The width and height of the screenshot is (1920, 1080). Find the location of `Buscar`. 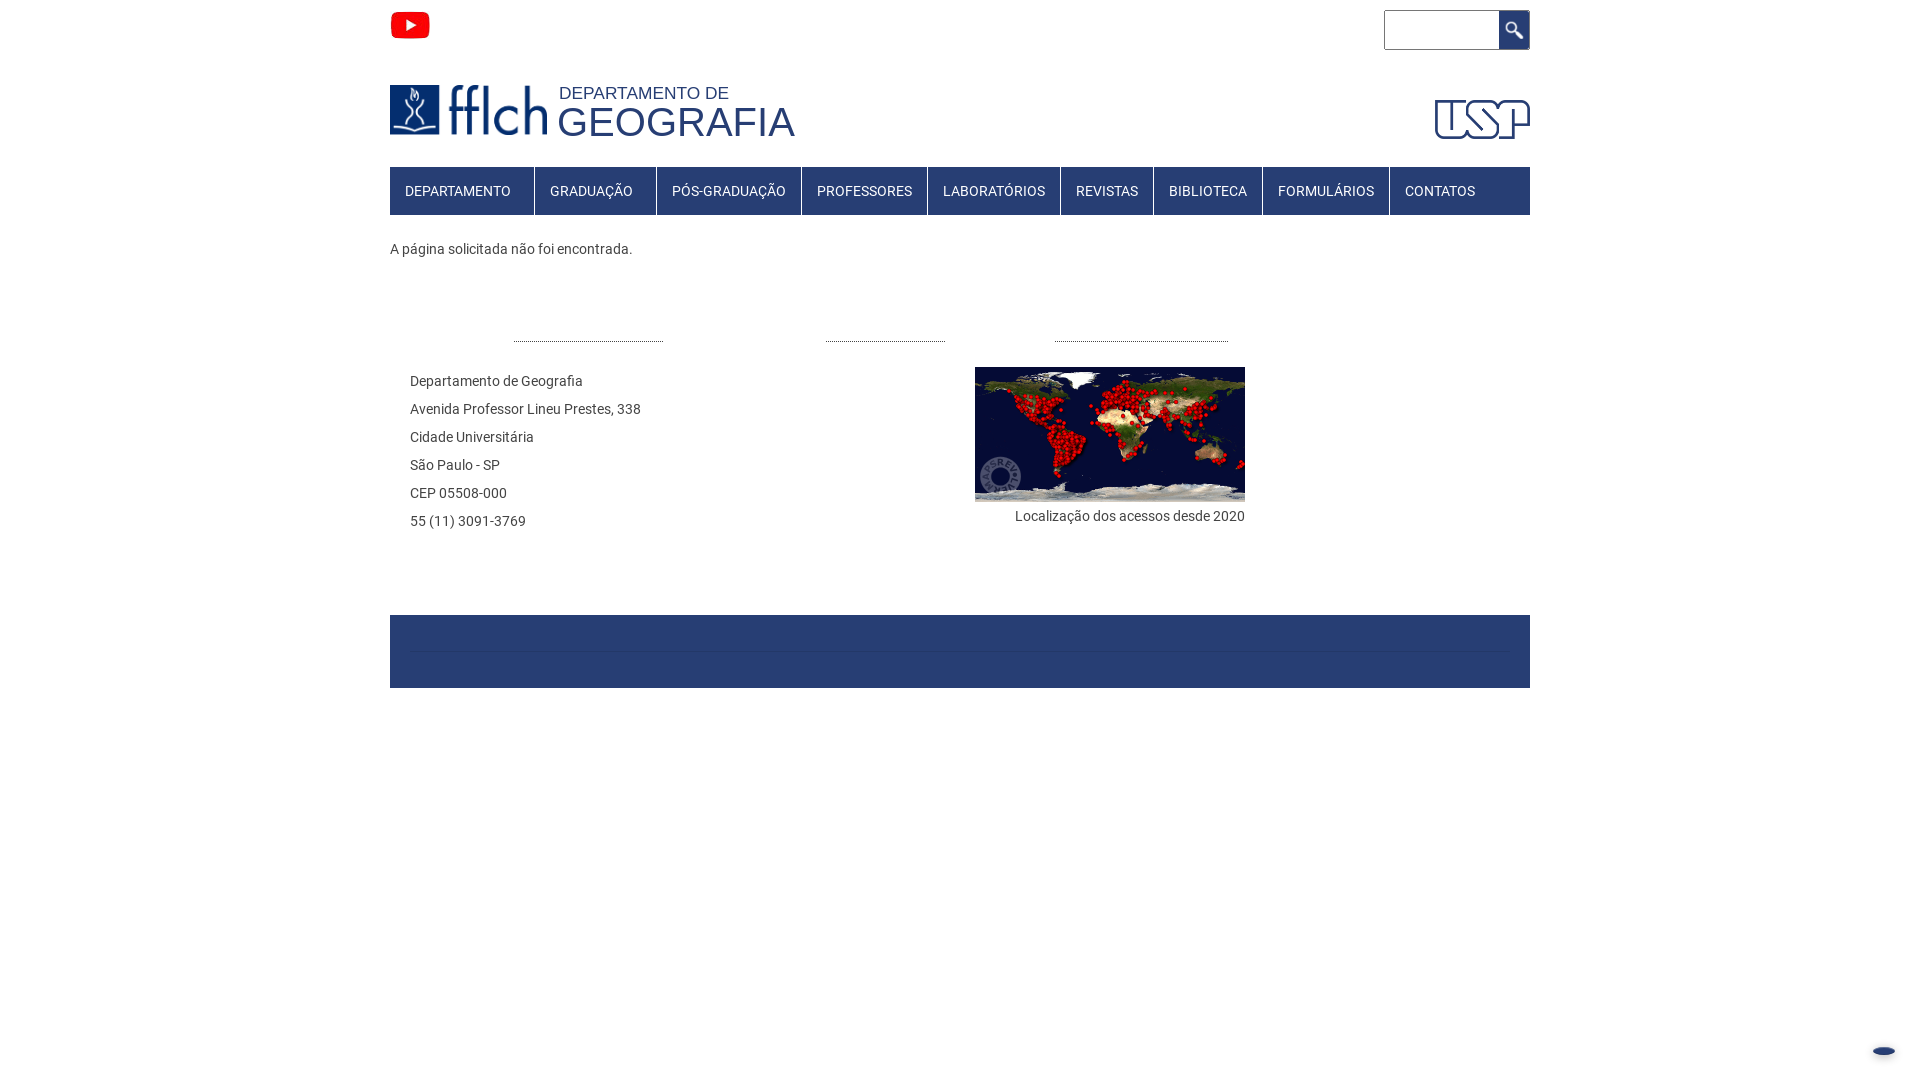

Buscar is located at coordinates (1514, 30).